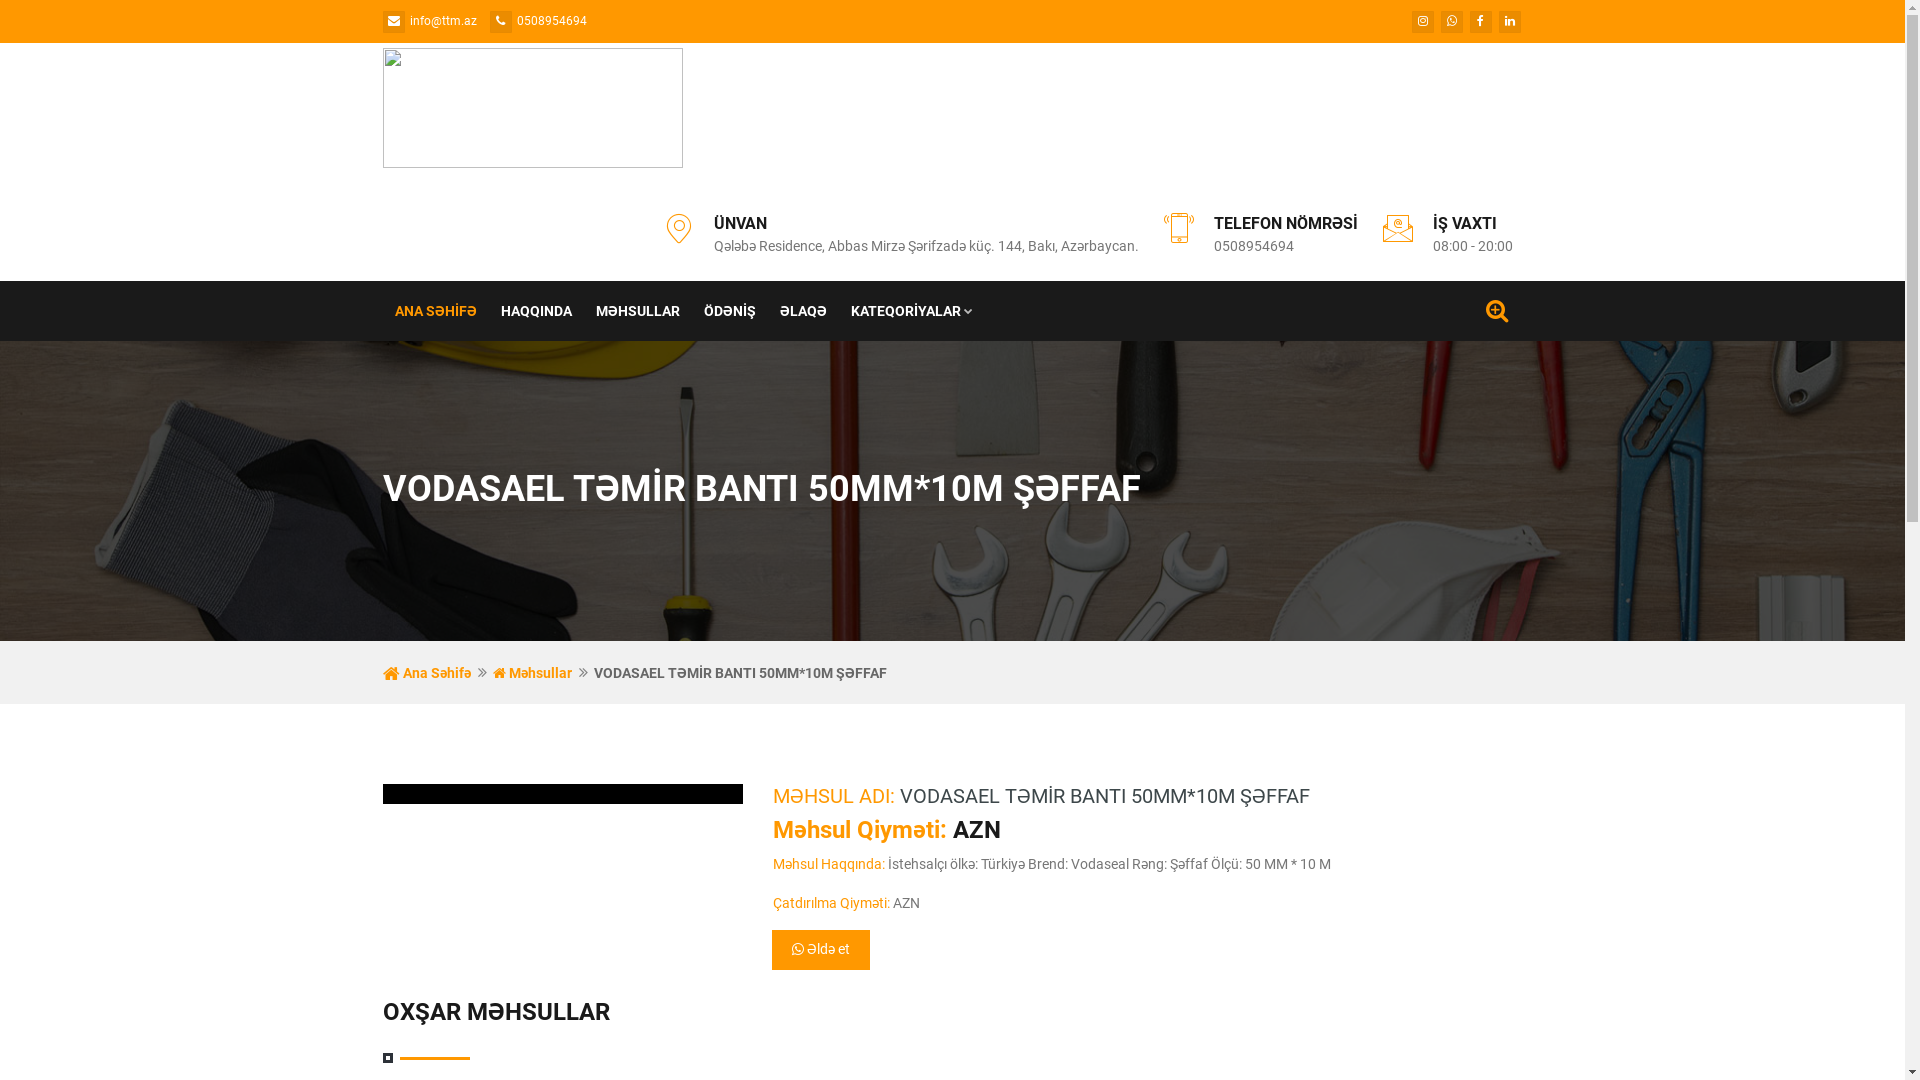 The height and width of the screenshot is (1080, 1920). Describe the element at coordinates (1451, 22) in the screenshot. I see `Whatsapp` at that location.